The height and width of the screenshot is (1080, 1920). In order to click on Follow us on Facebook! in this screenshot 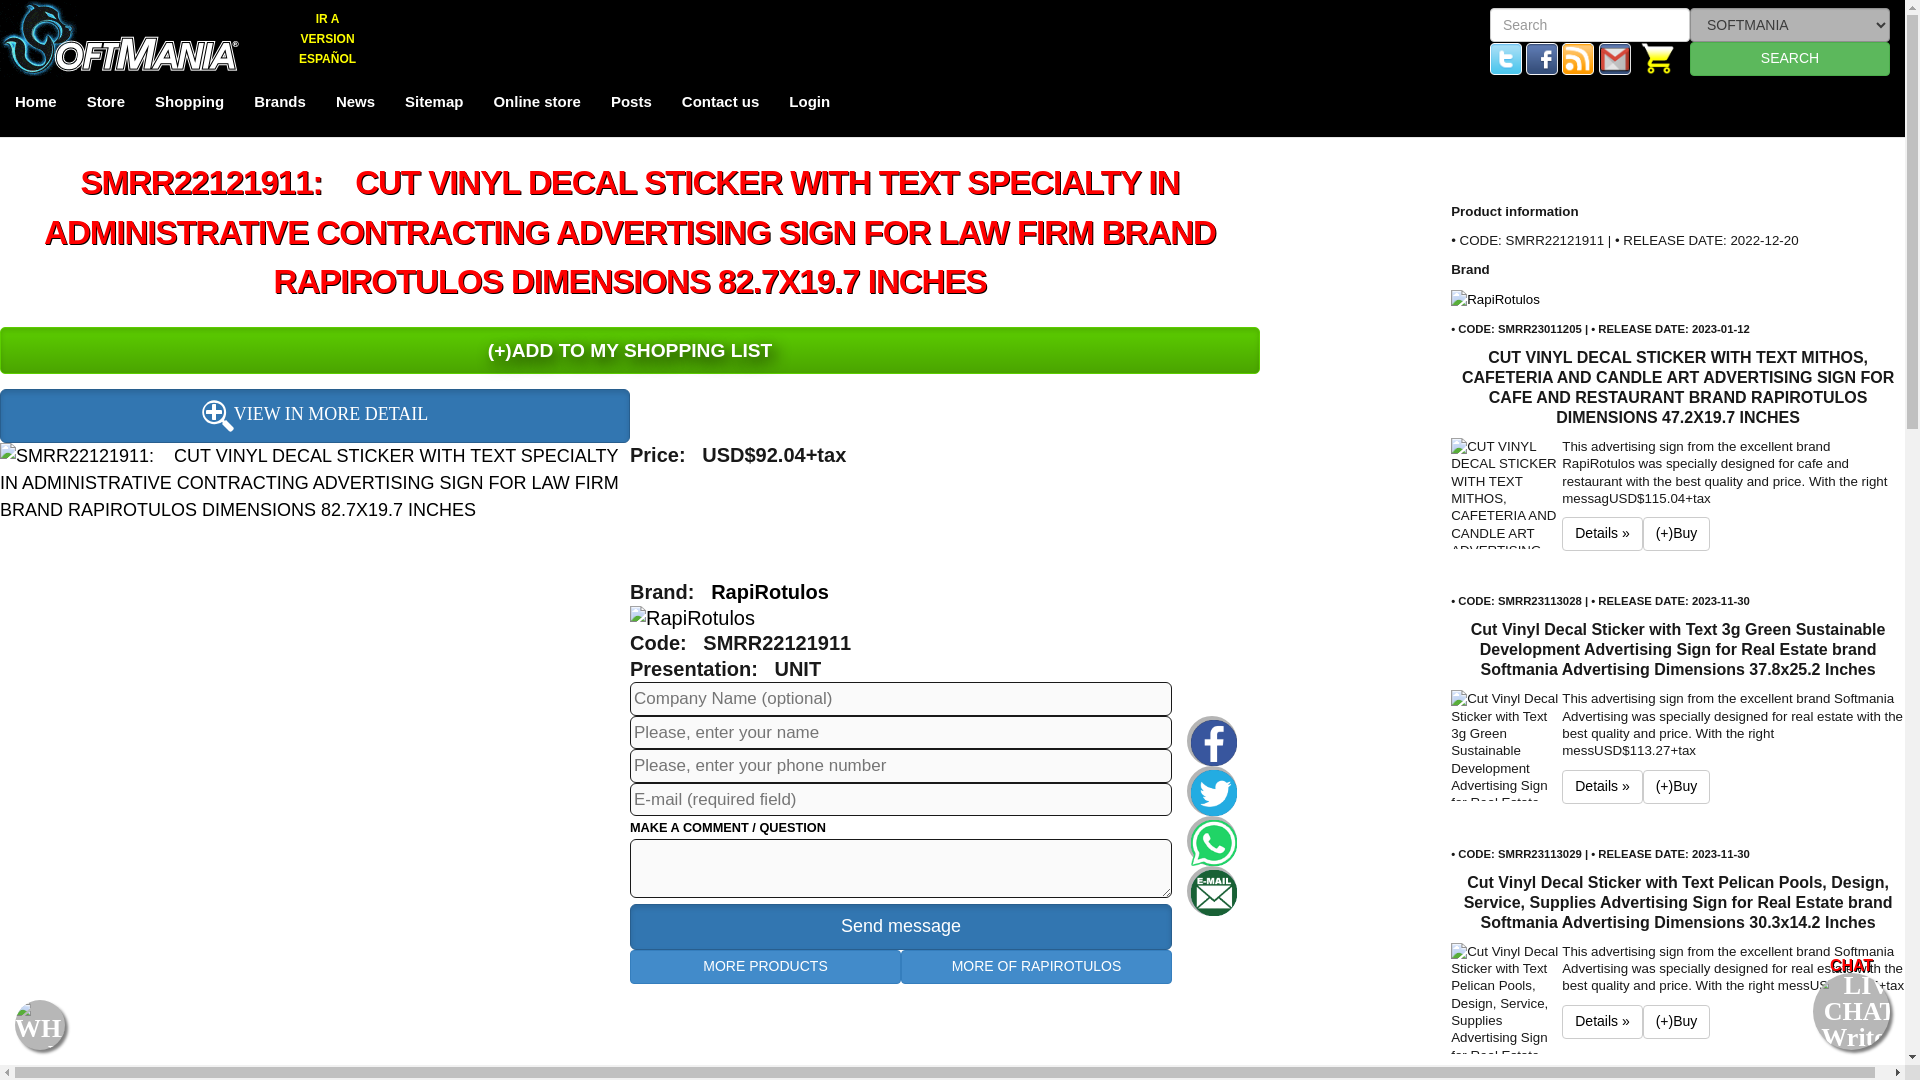, I will do `click(1542, 56)`.